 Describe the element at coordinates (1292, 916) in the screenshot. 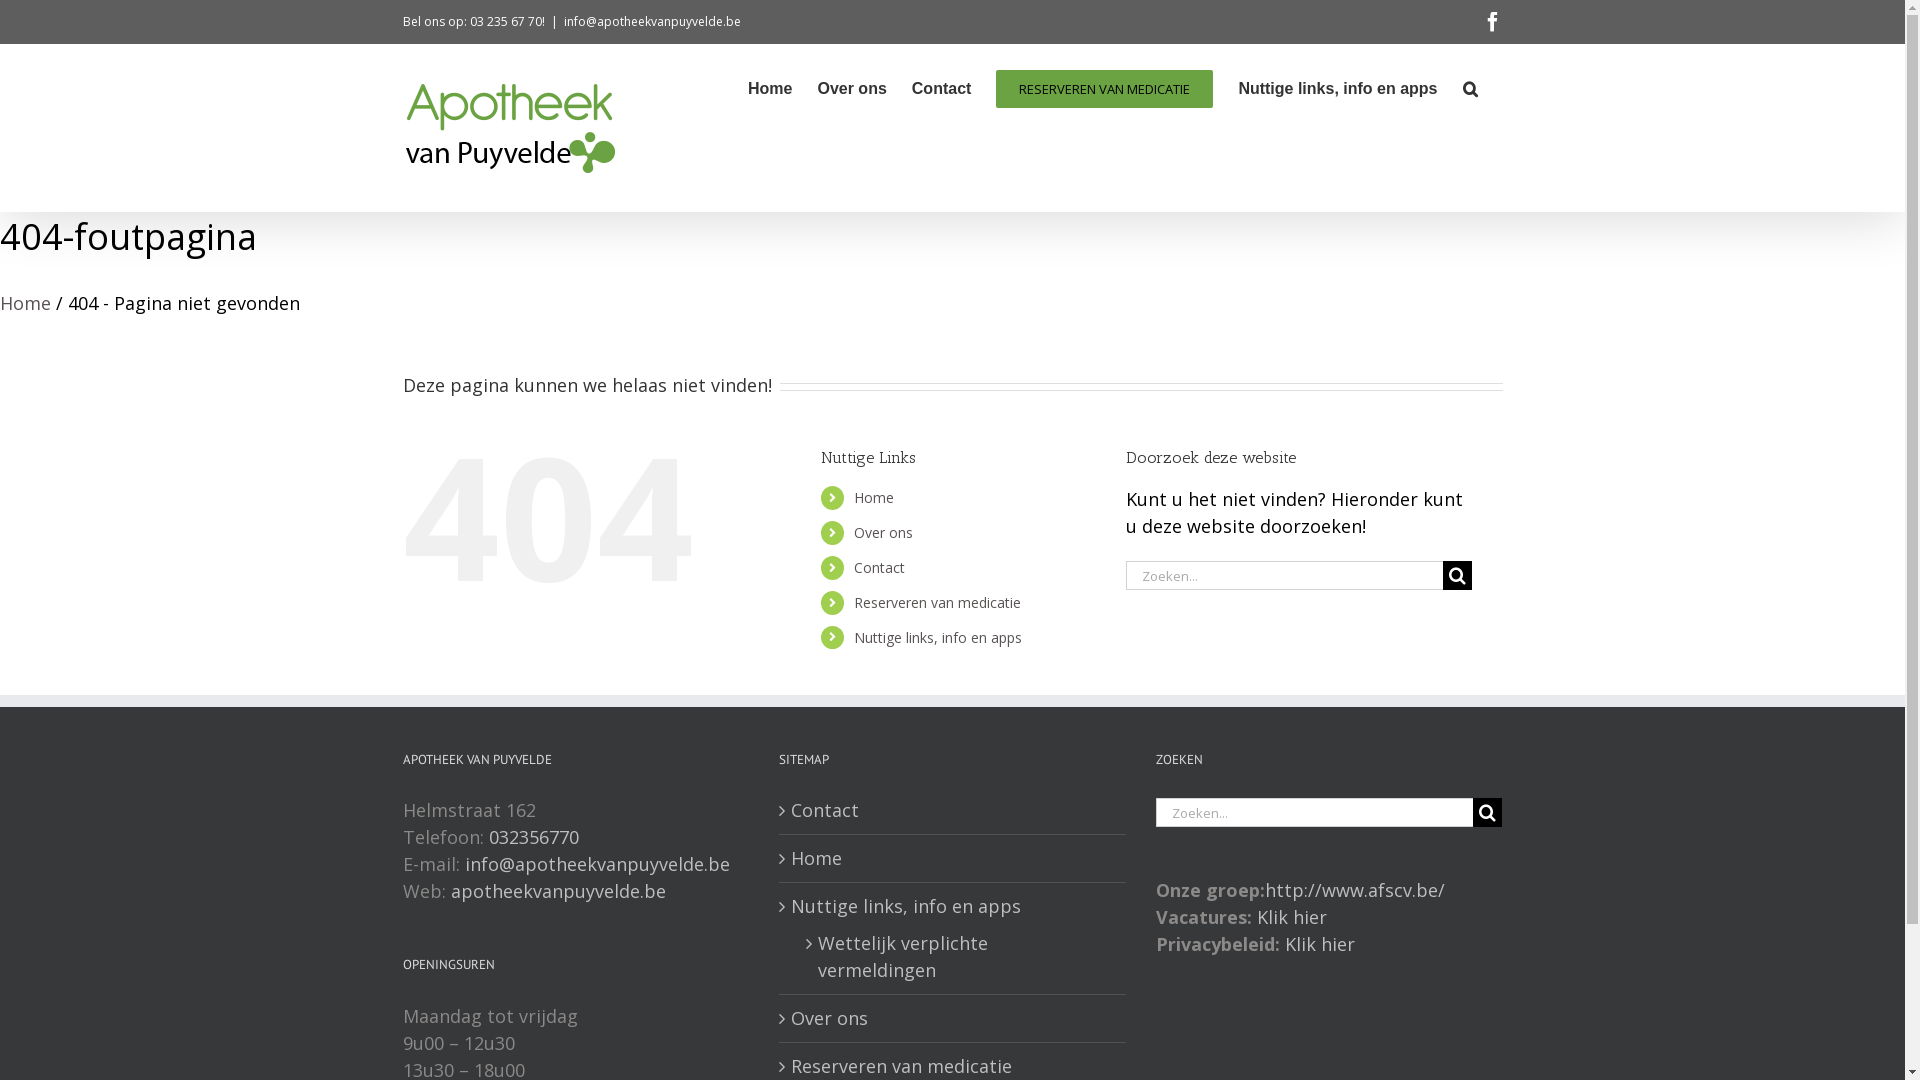

I see `Klik hier` at that location.